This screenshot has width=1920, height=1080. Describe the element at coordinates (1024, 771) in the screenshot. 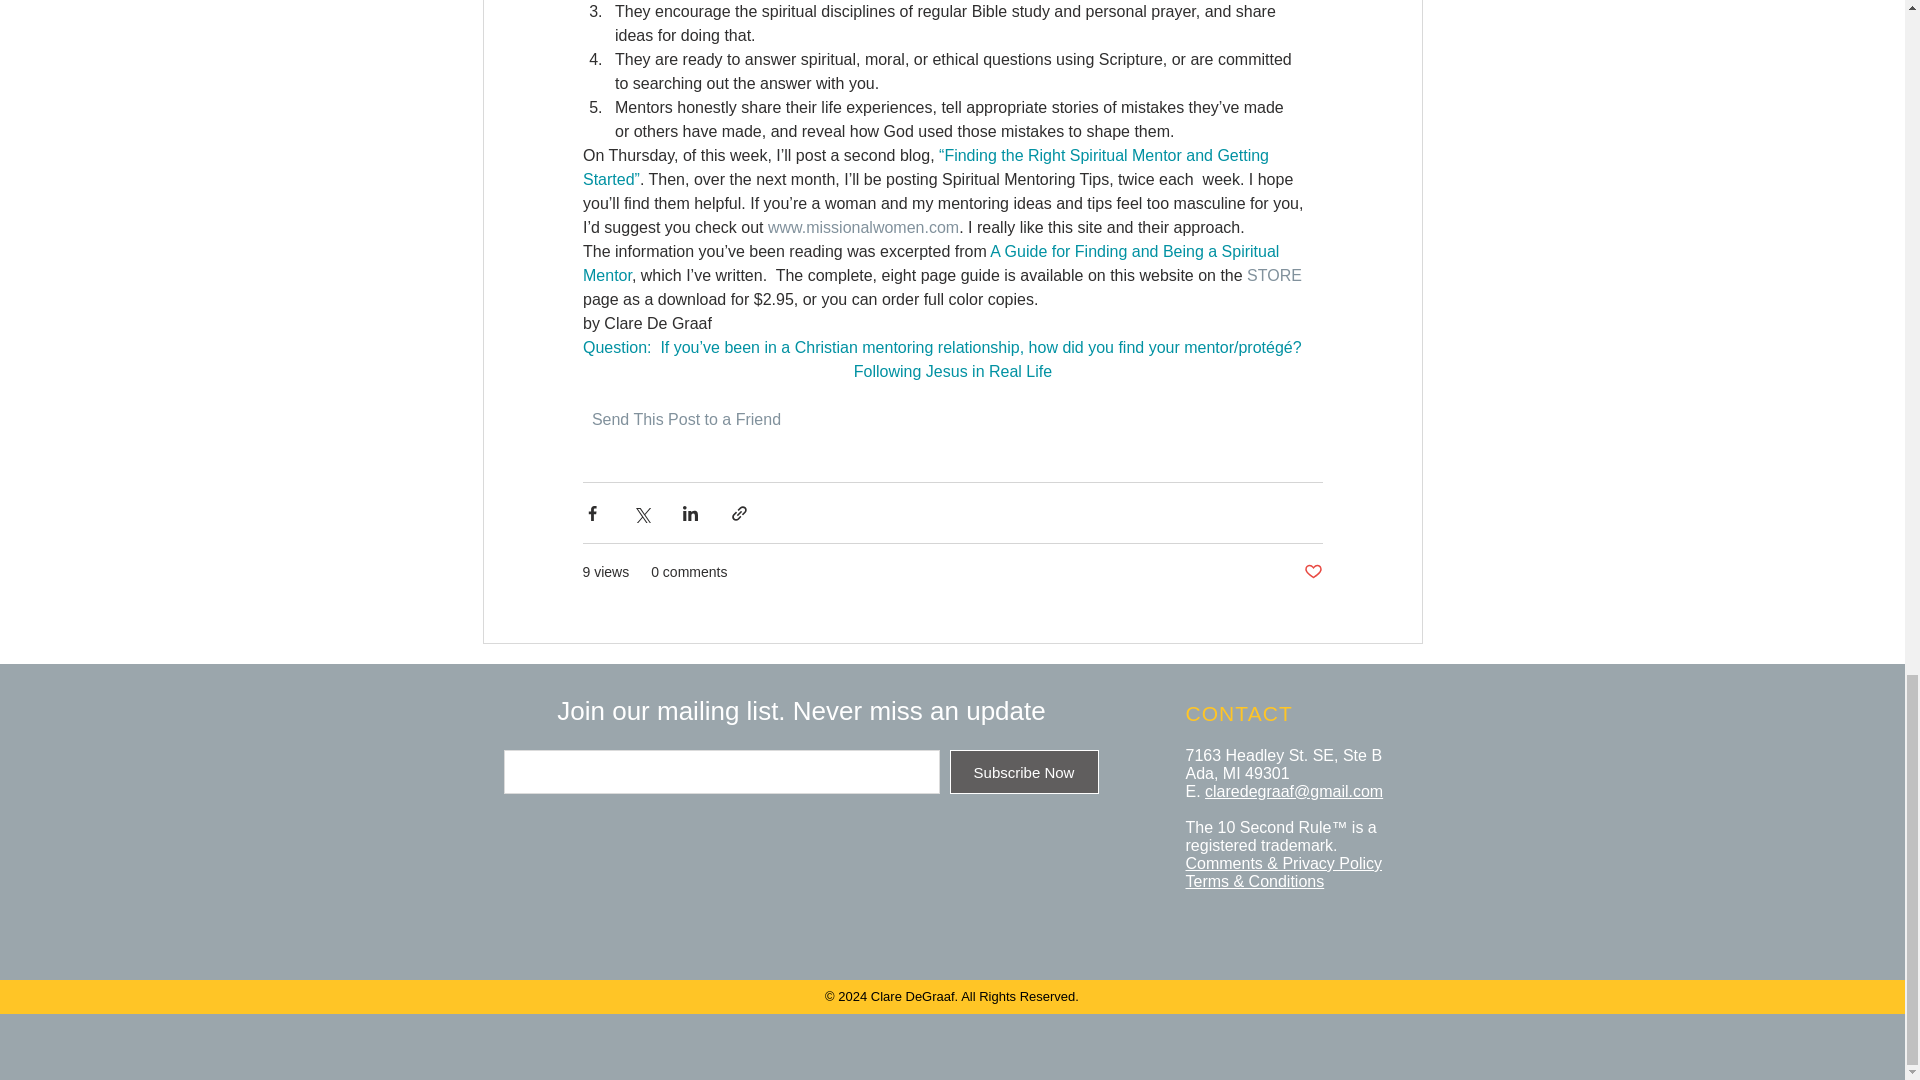

I see `Subscribe Now` at that location.